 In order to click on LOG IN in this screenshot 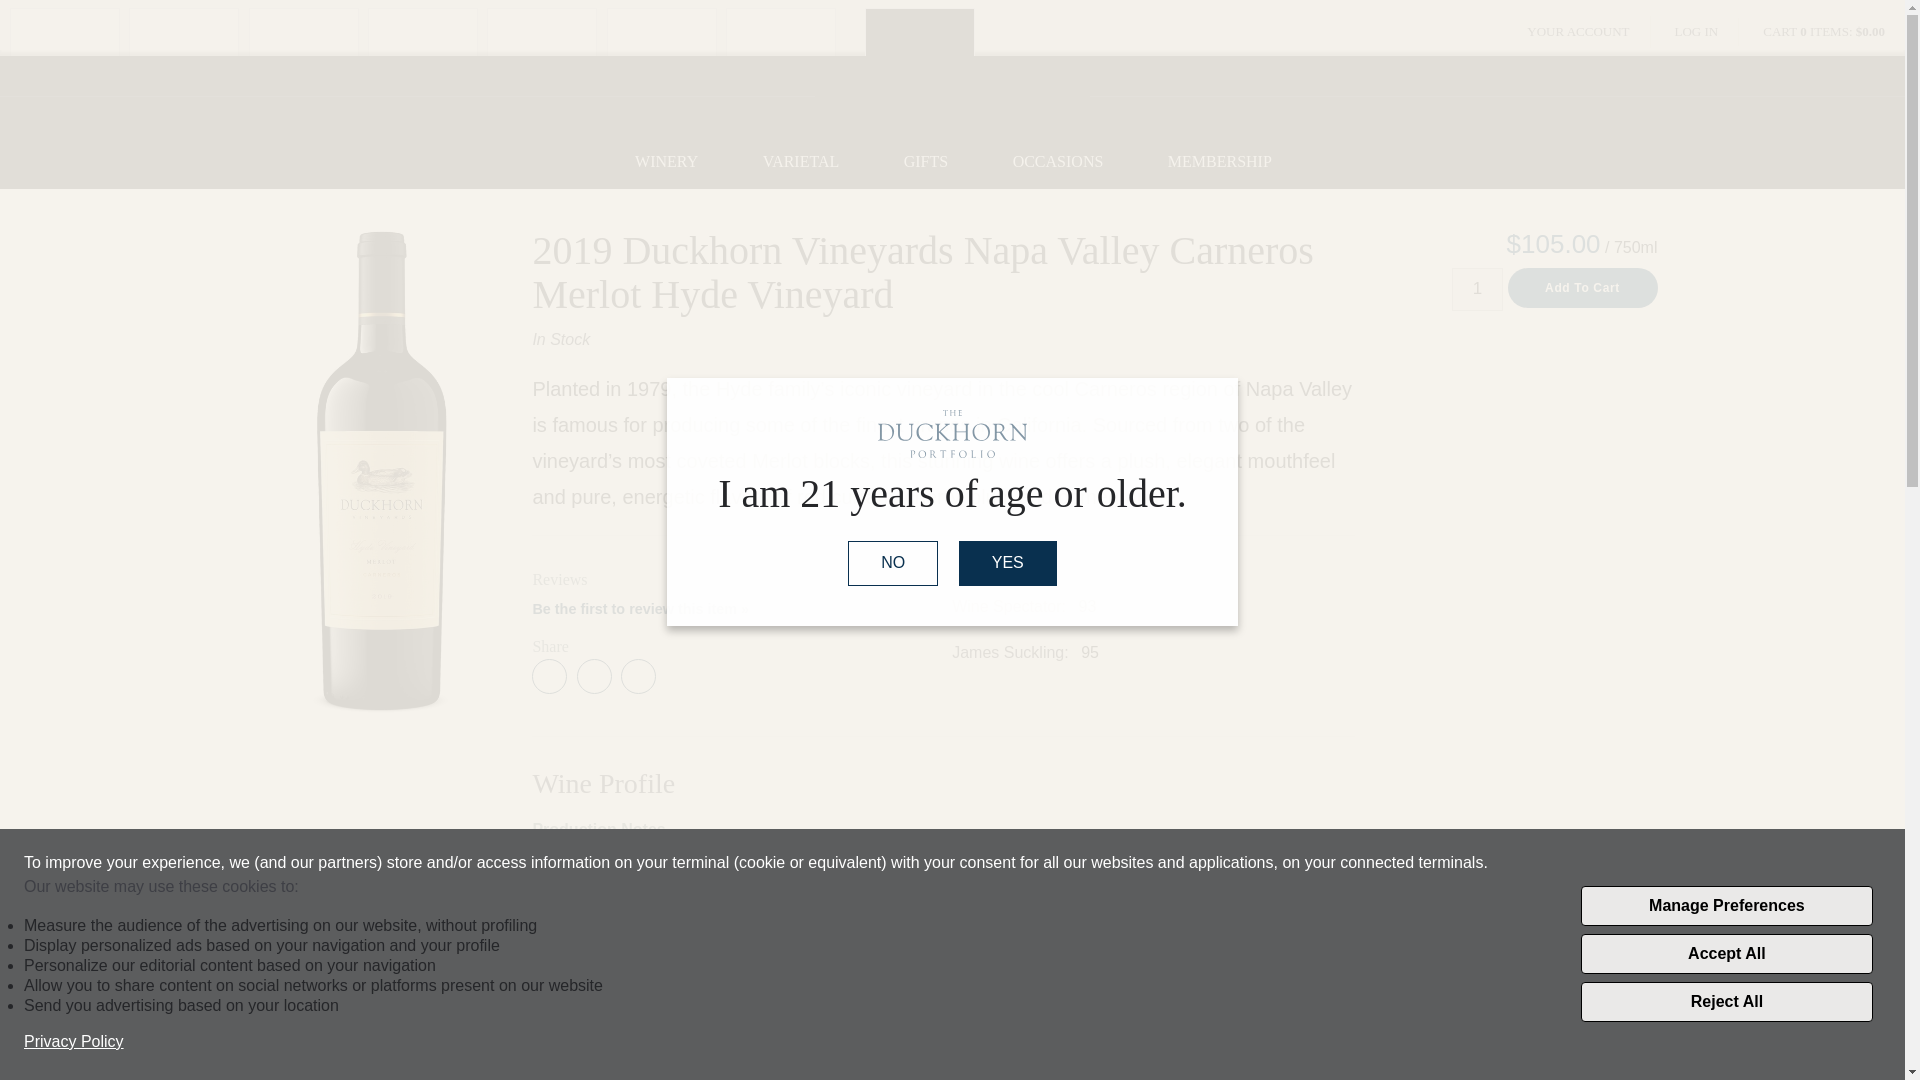, I will do `click(1697, 32)`.